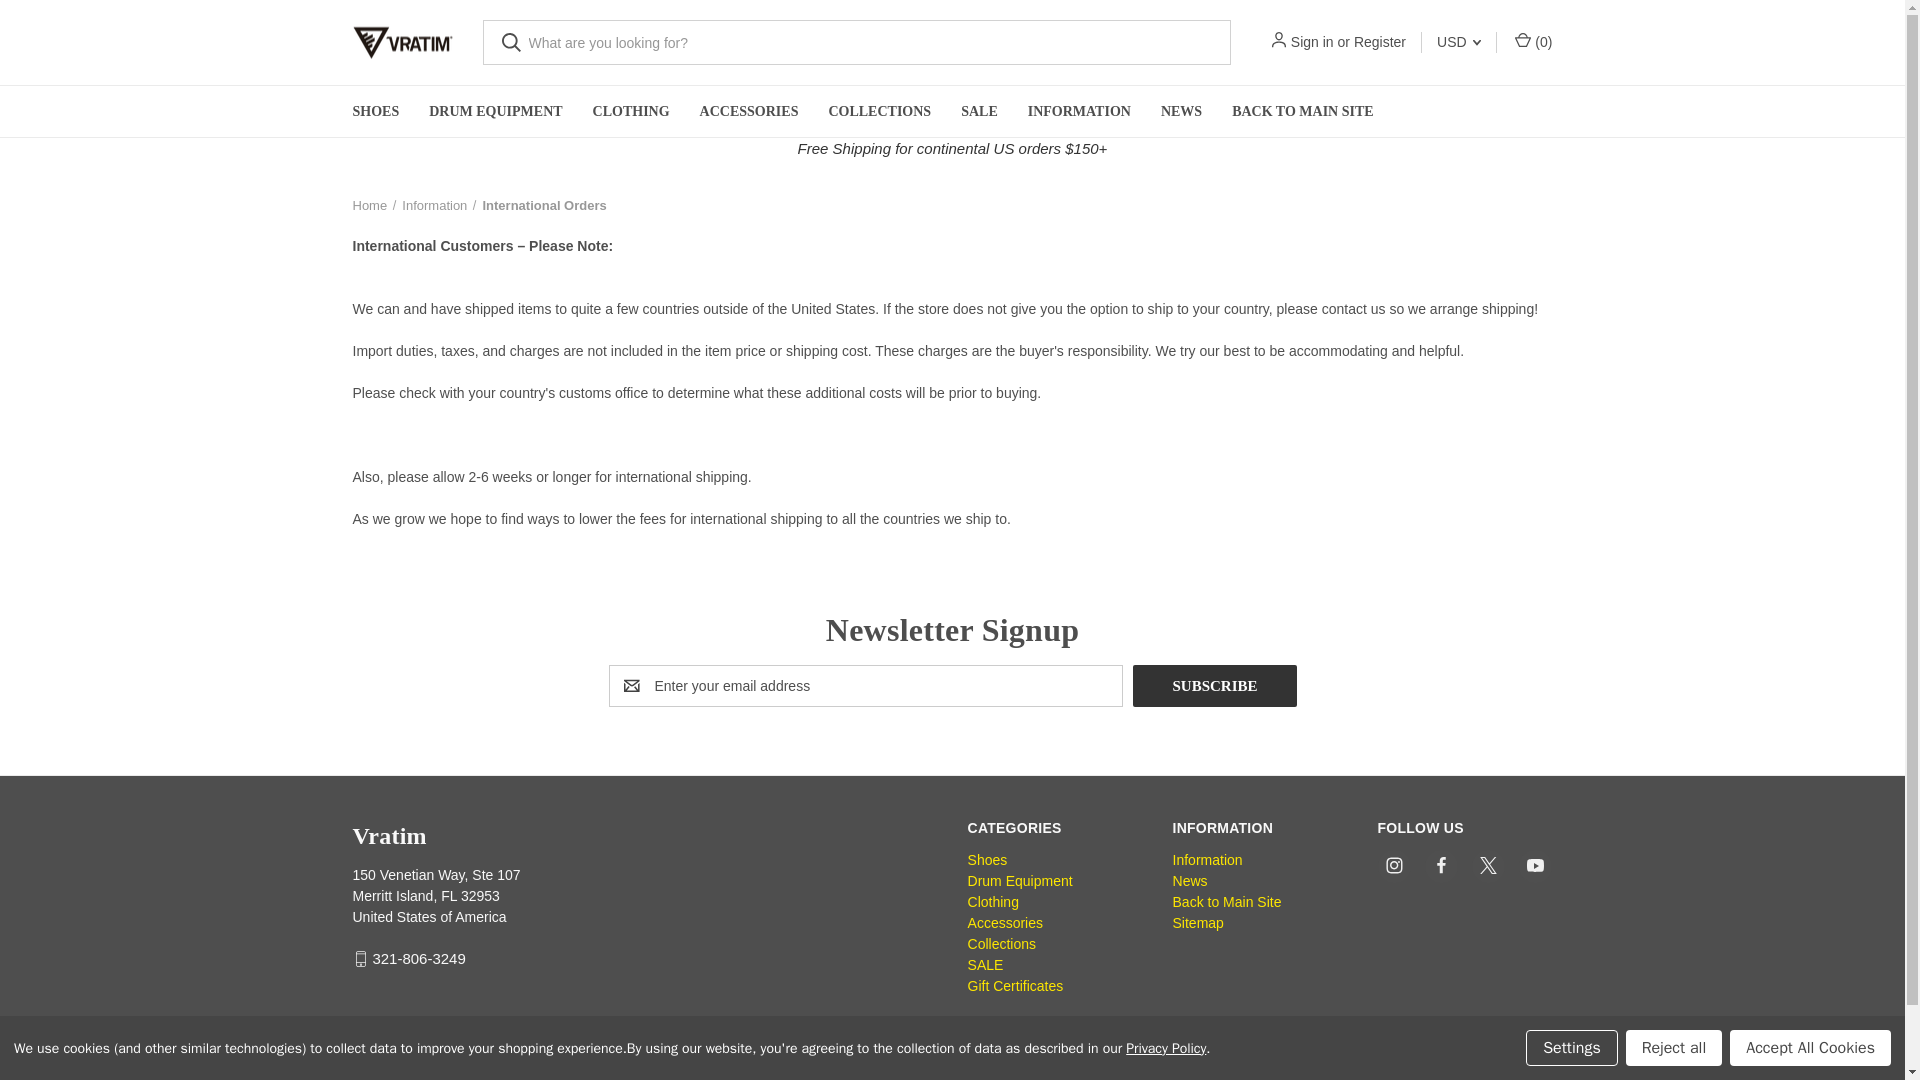 This screenshot has height=1080, width=1920. I want to click on SHOES, so click(376, 112).